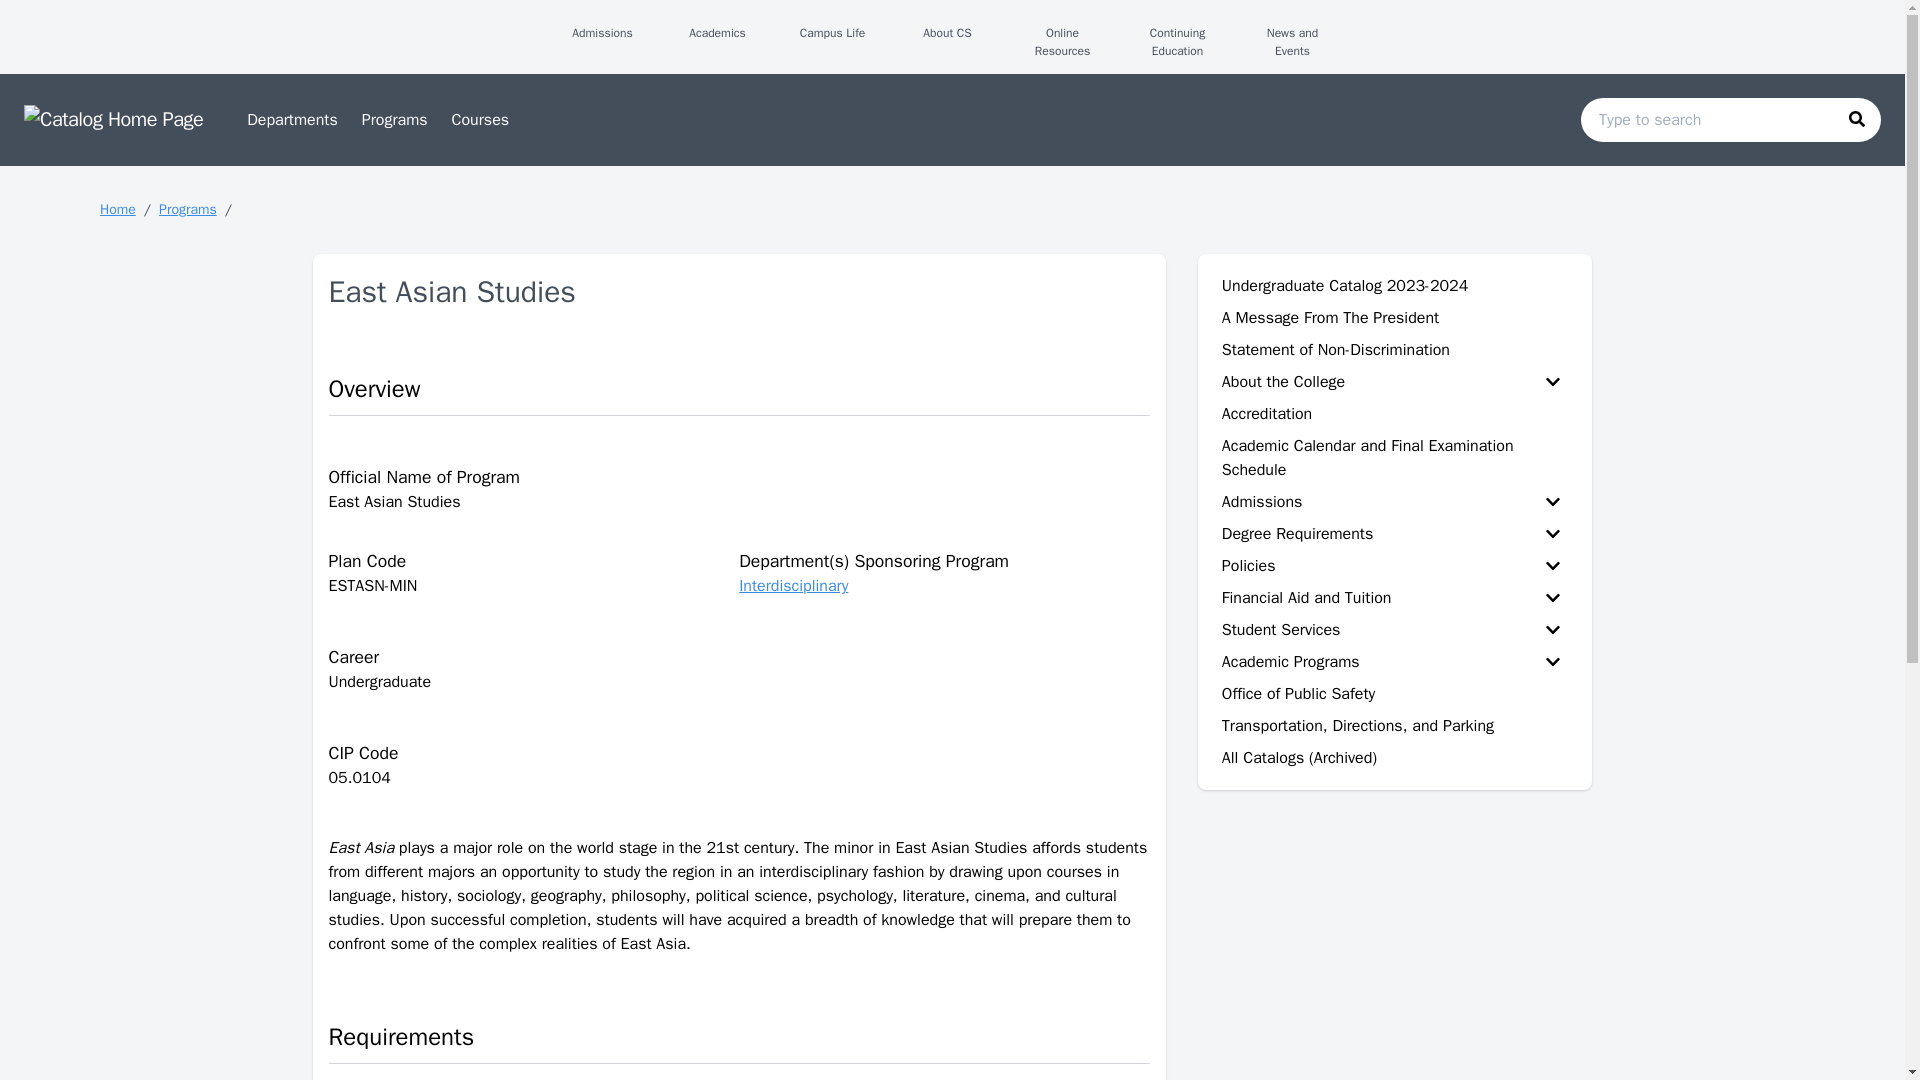 The width and height of the screenshot is (1920, 1080). What do you see at coordinates (947, 48) in the screenshot?
I see `About CS` at bounding box center [947, 48].